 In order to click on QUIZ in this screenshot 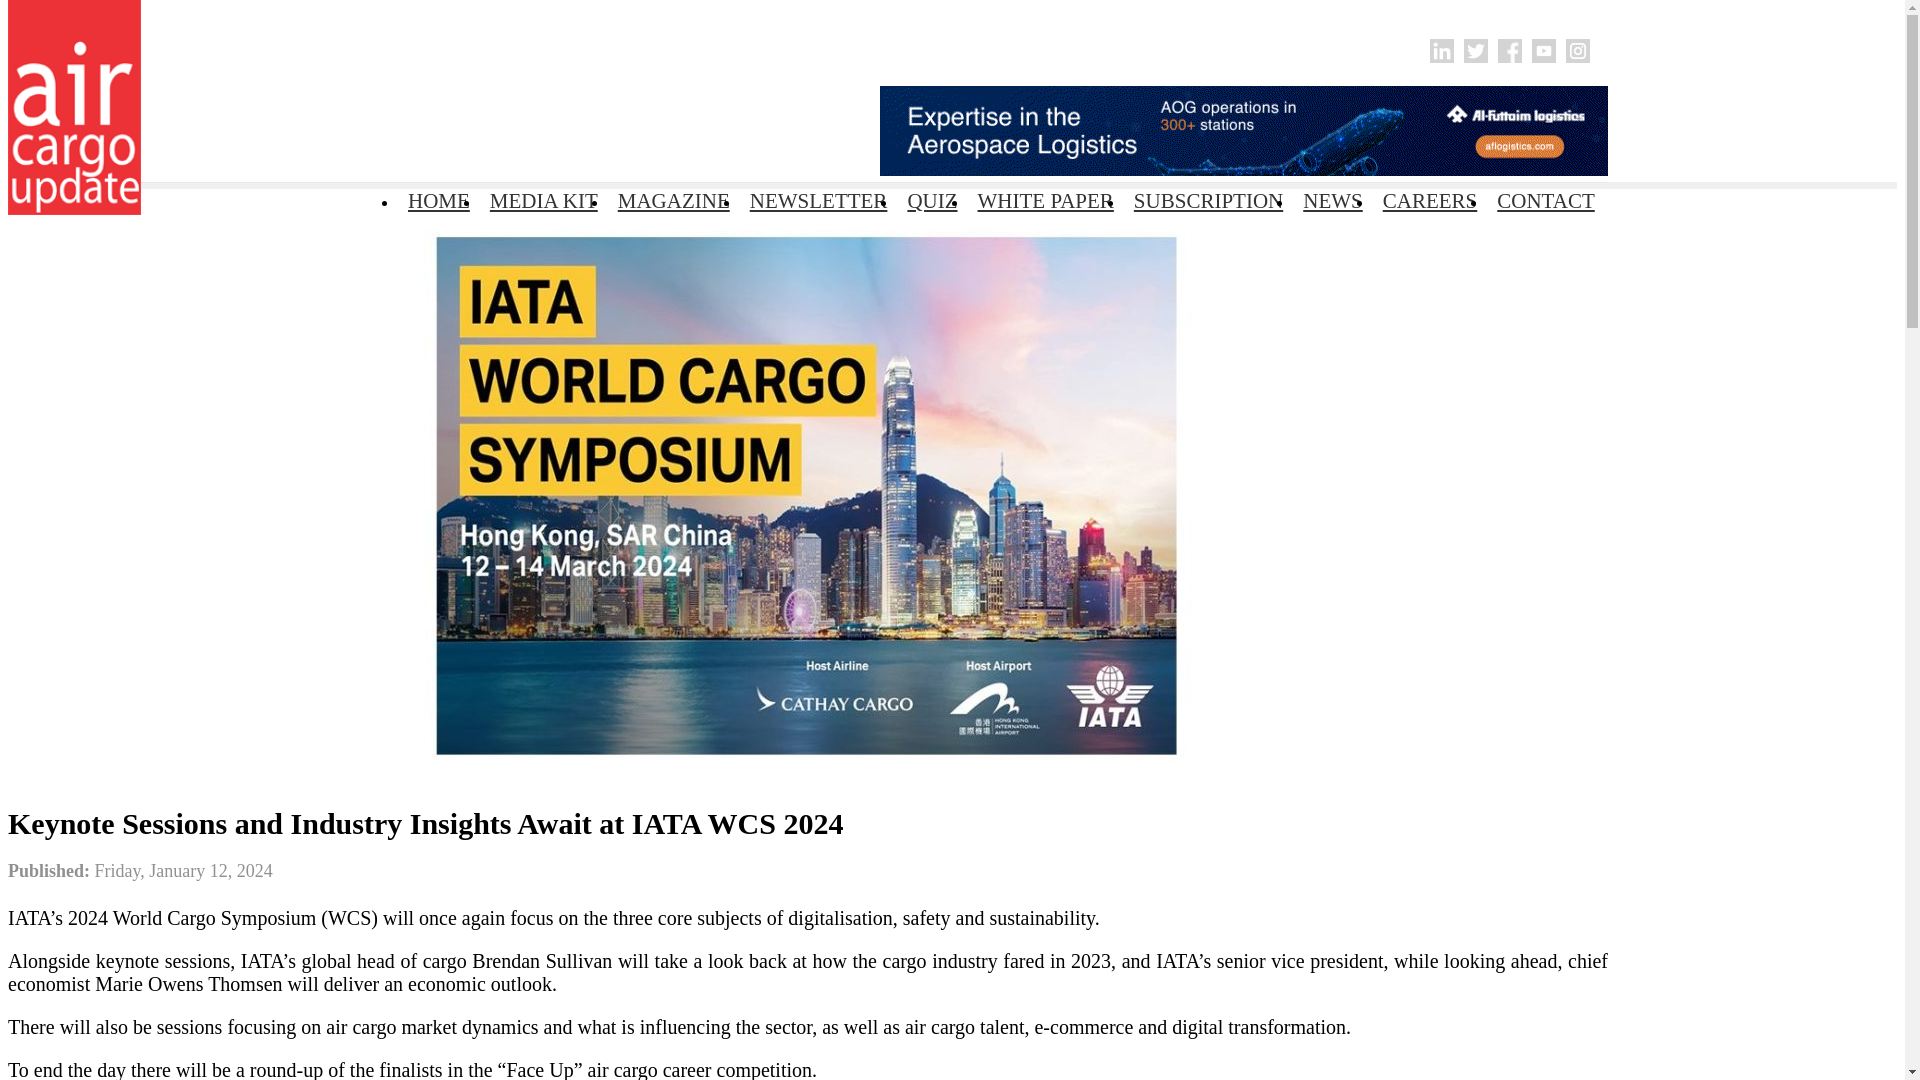, I will do `click(932, 200)`.